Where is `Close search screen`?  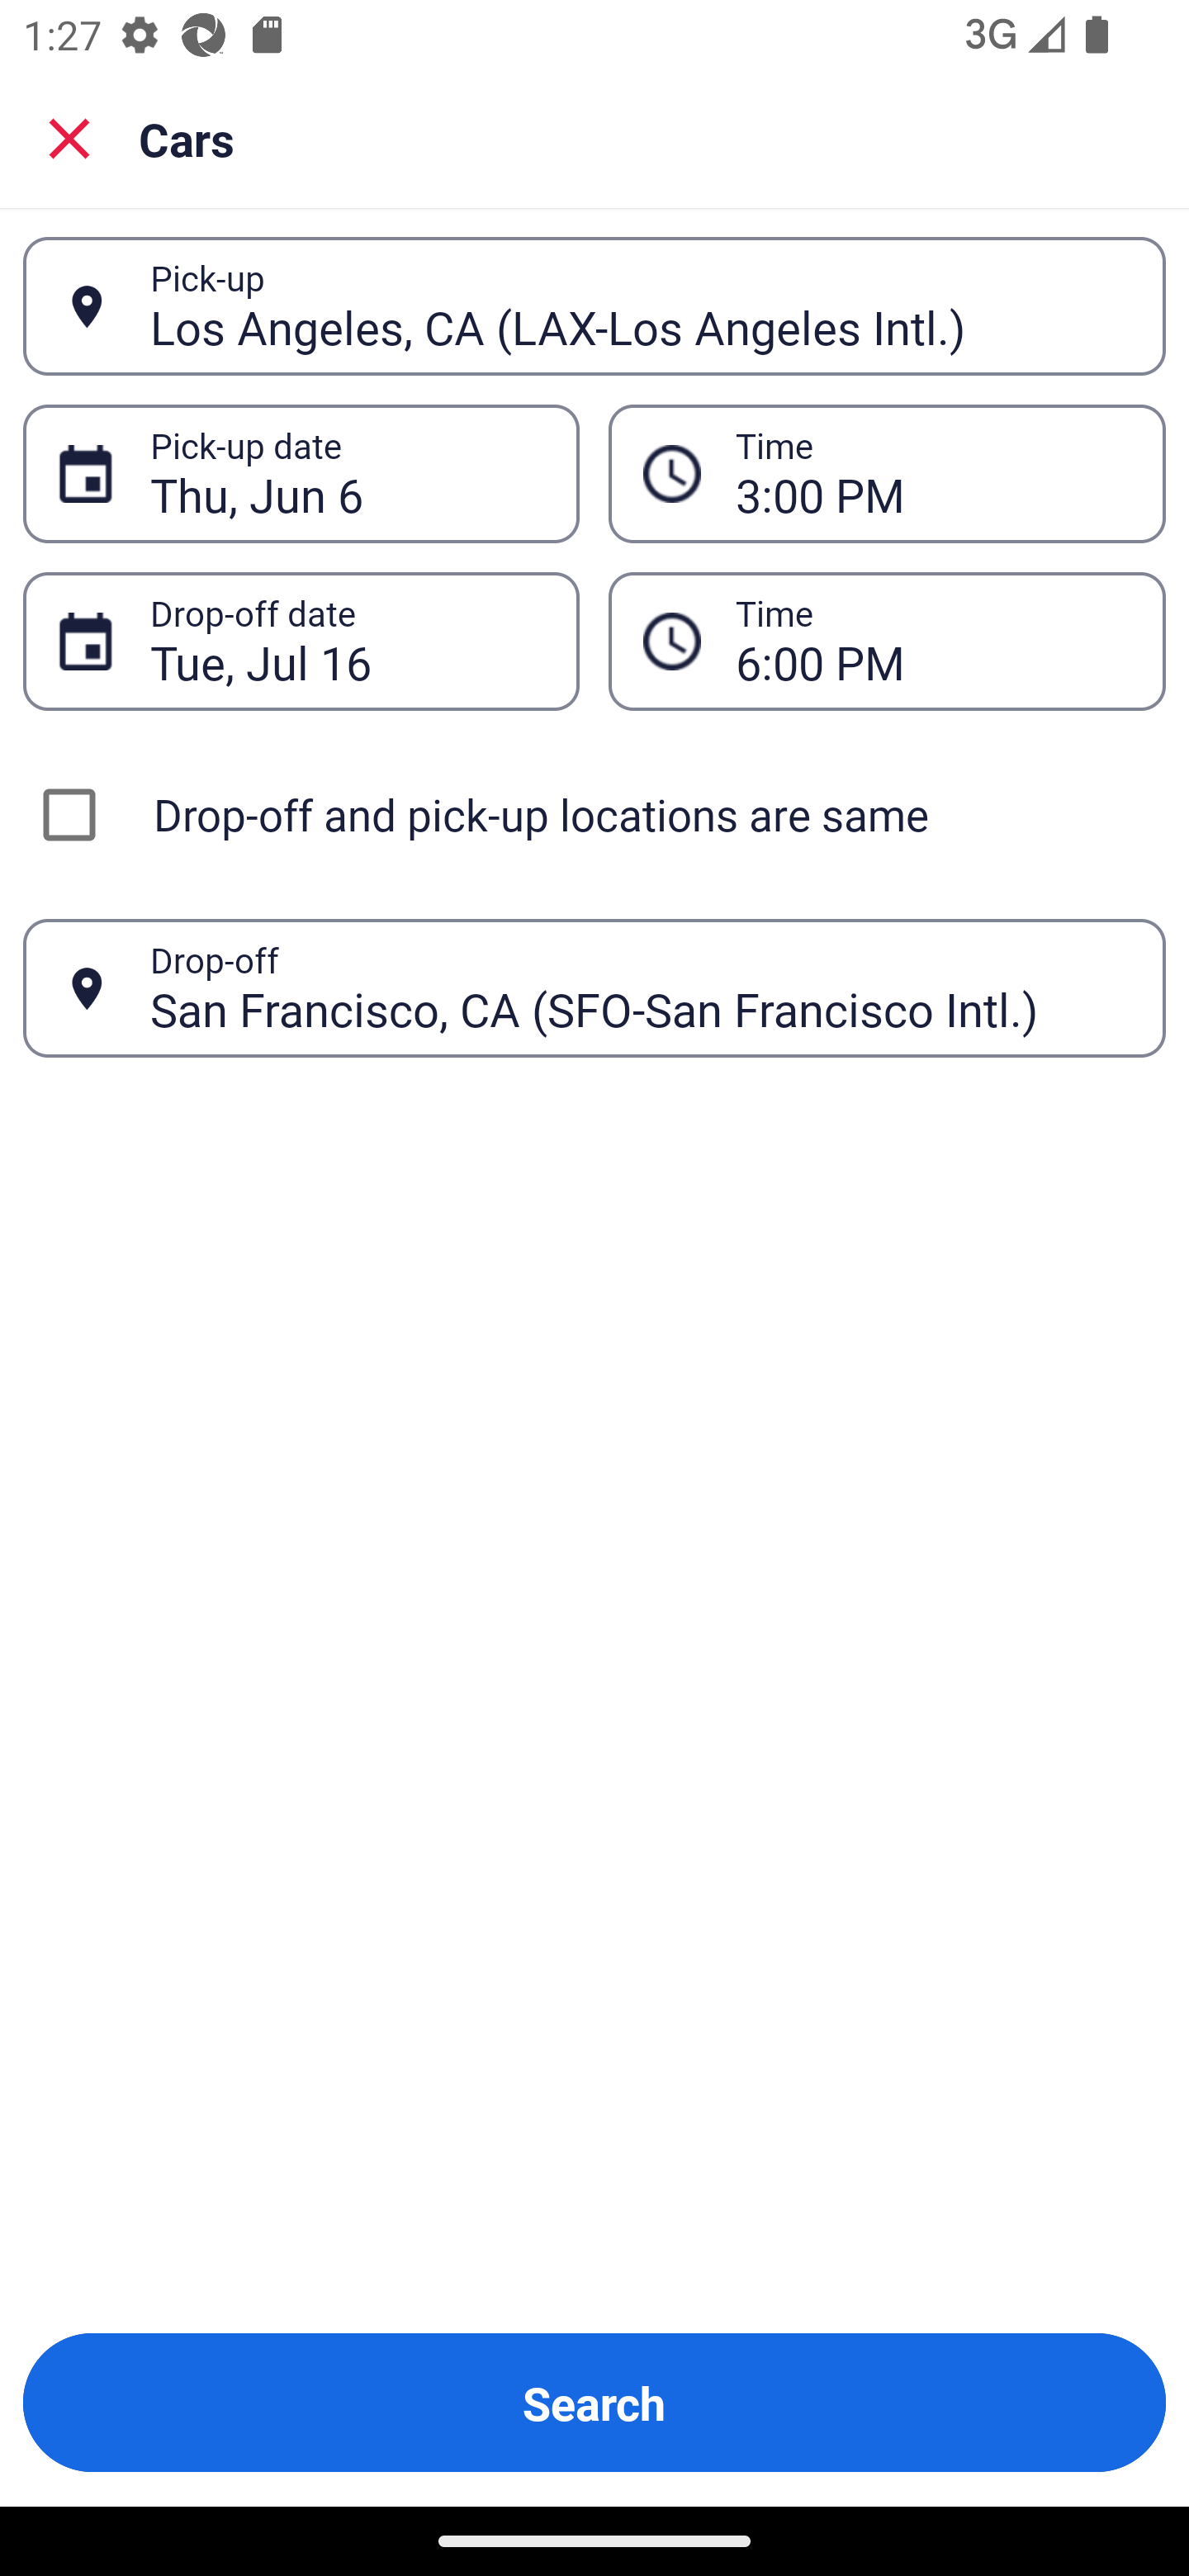 Close search screen is located at coordinates (69, 139).